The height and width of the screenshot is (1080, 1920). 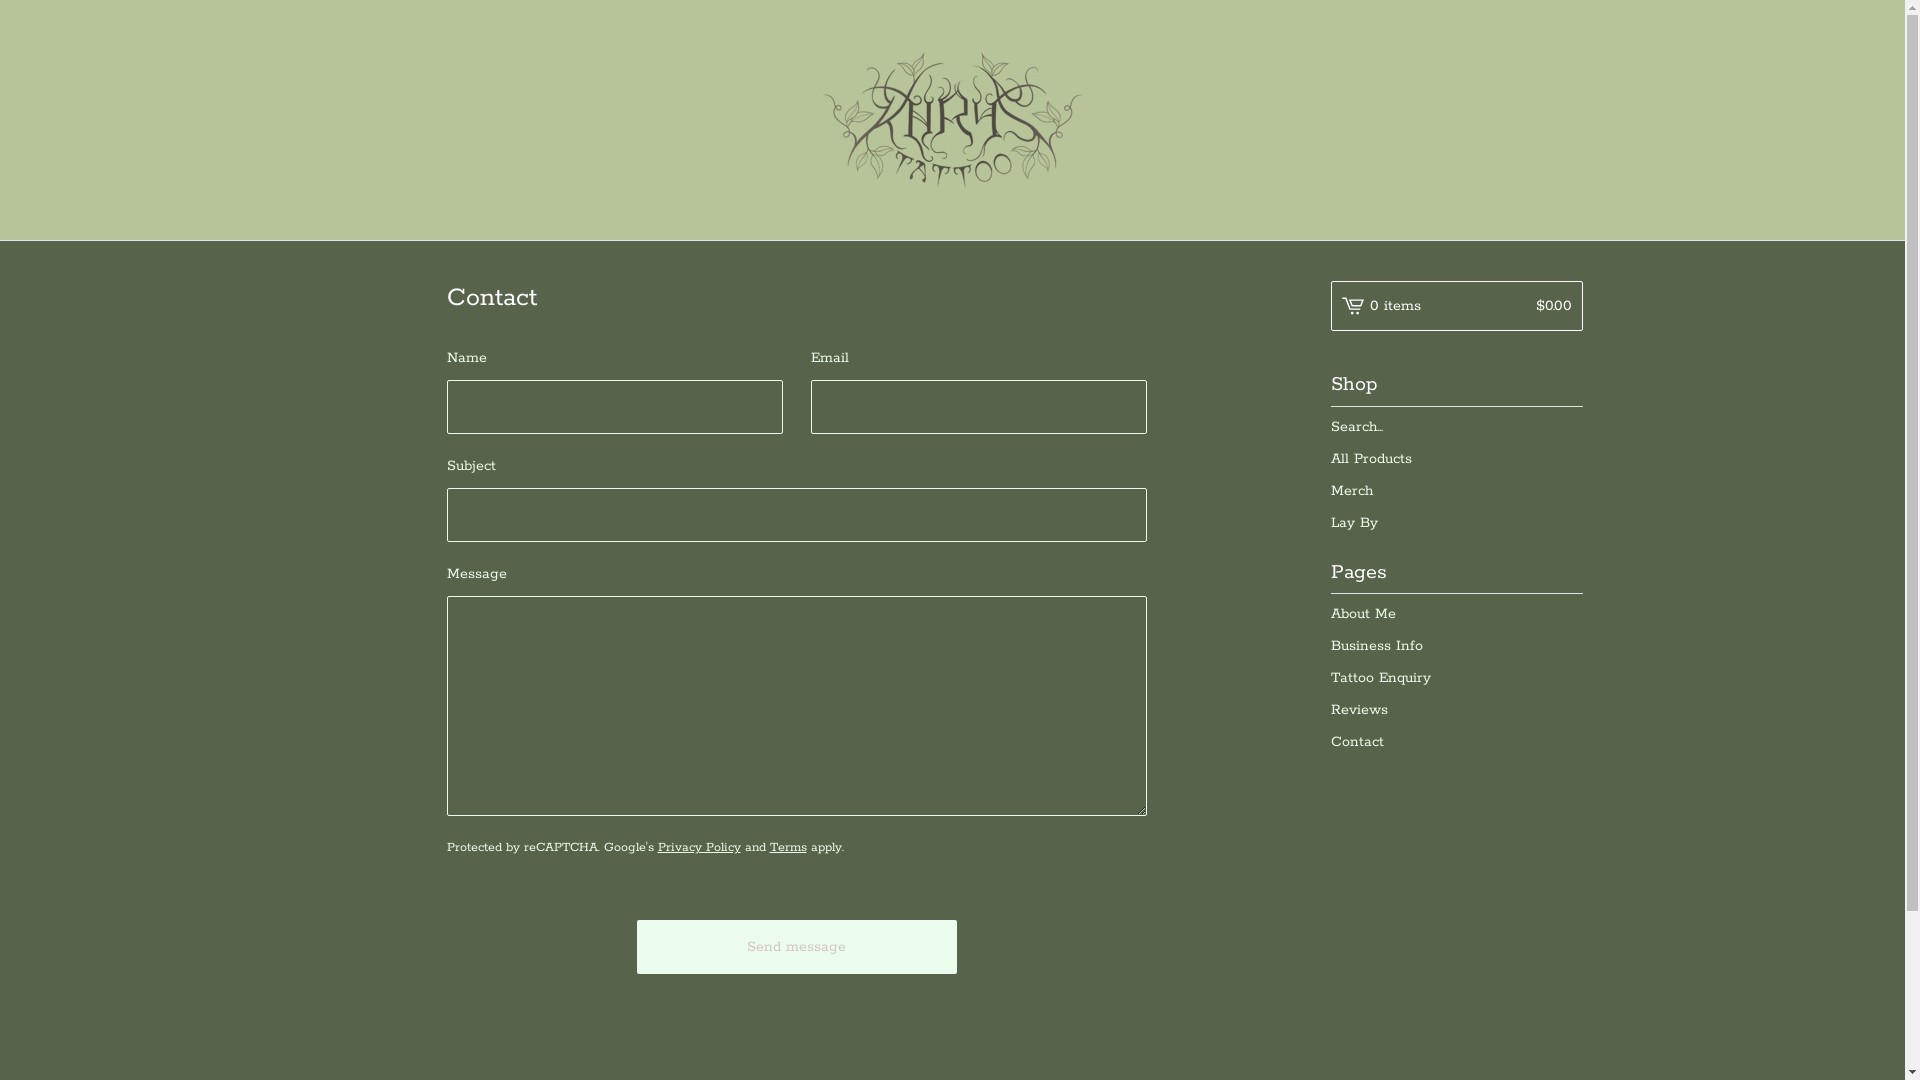 What do you see at coordinates (1456, 646) in the screenshot?
I see `Business Info` at bounding box center [1456, 646].